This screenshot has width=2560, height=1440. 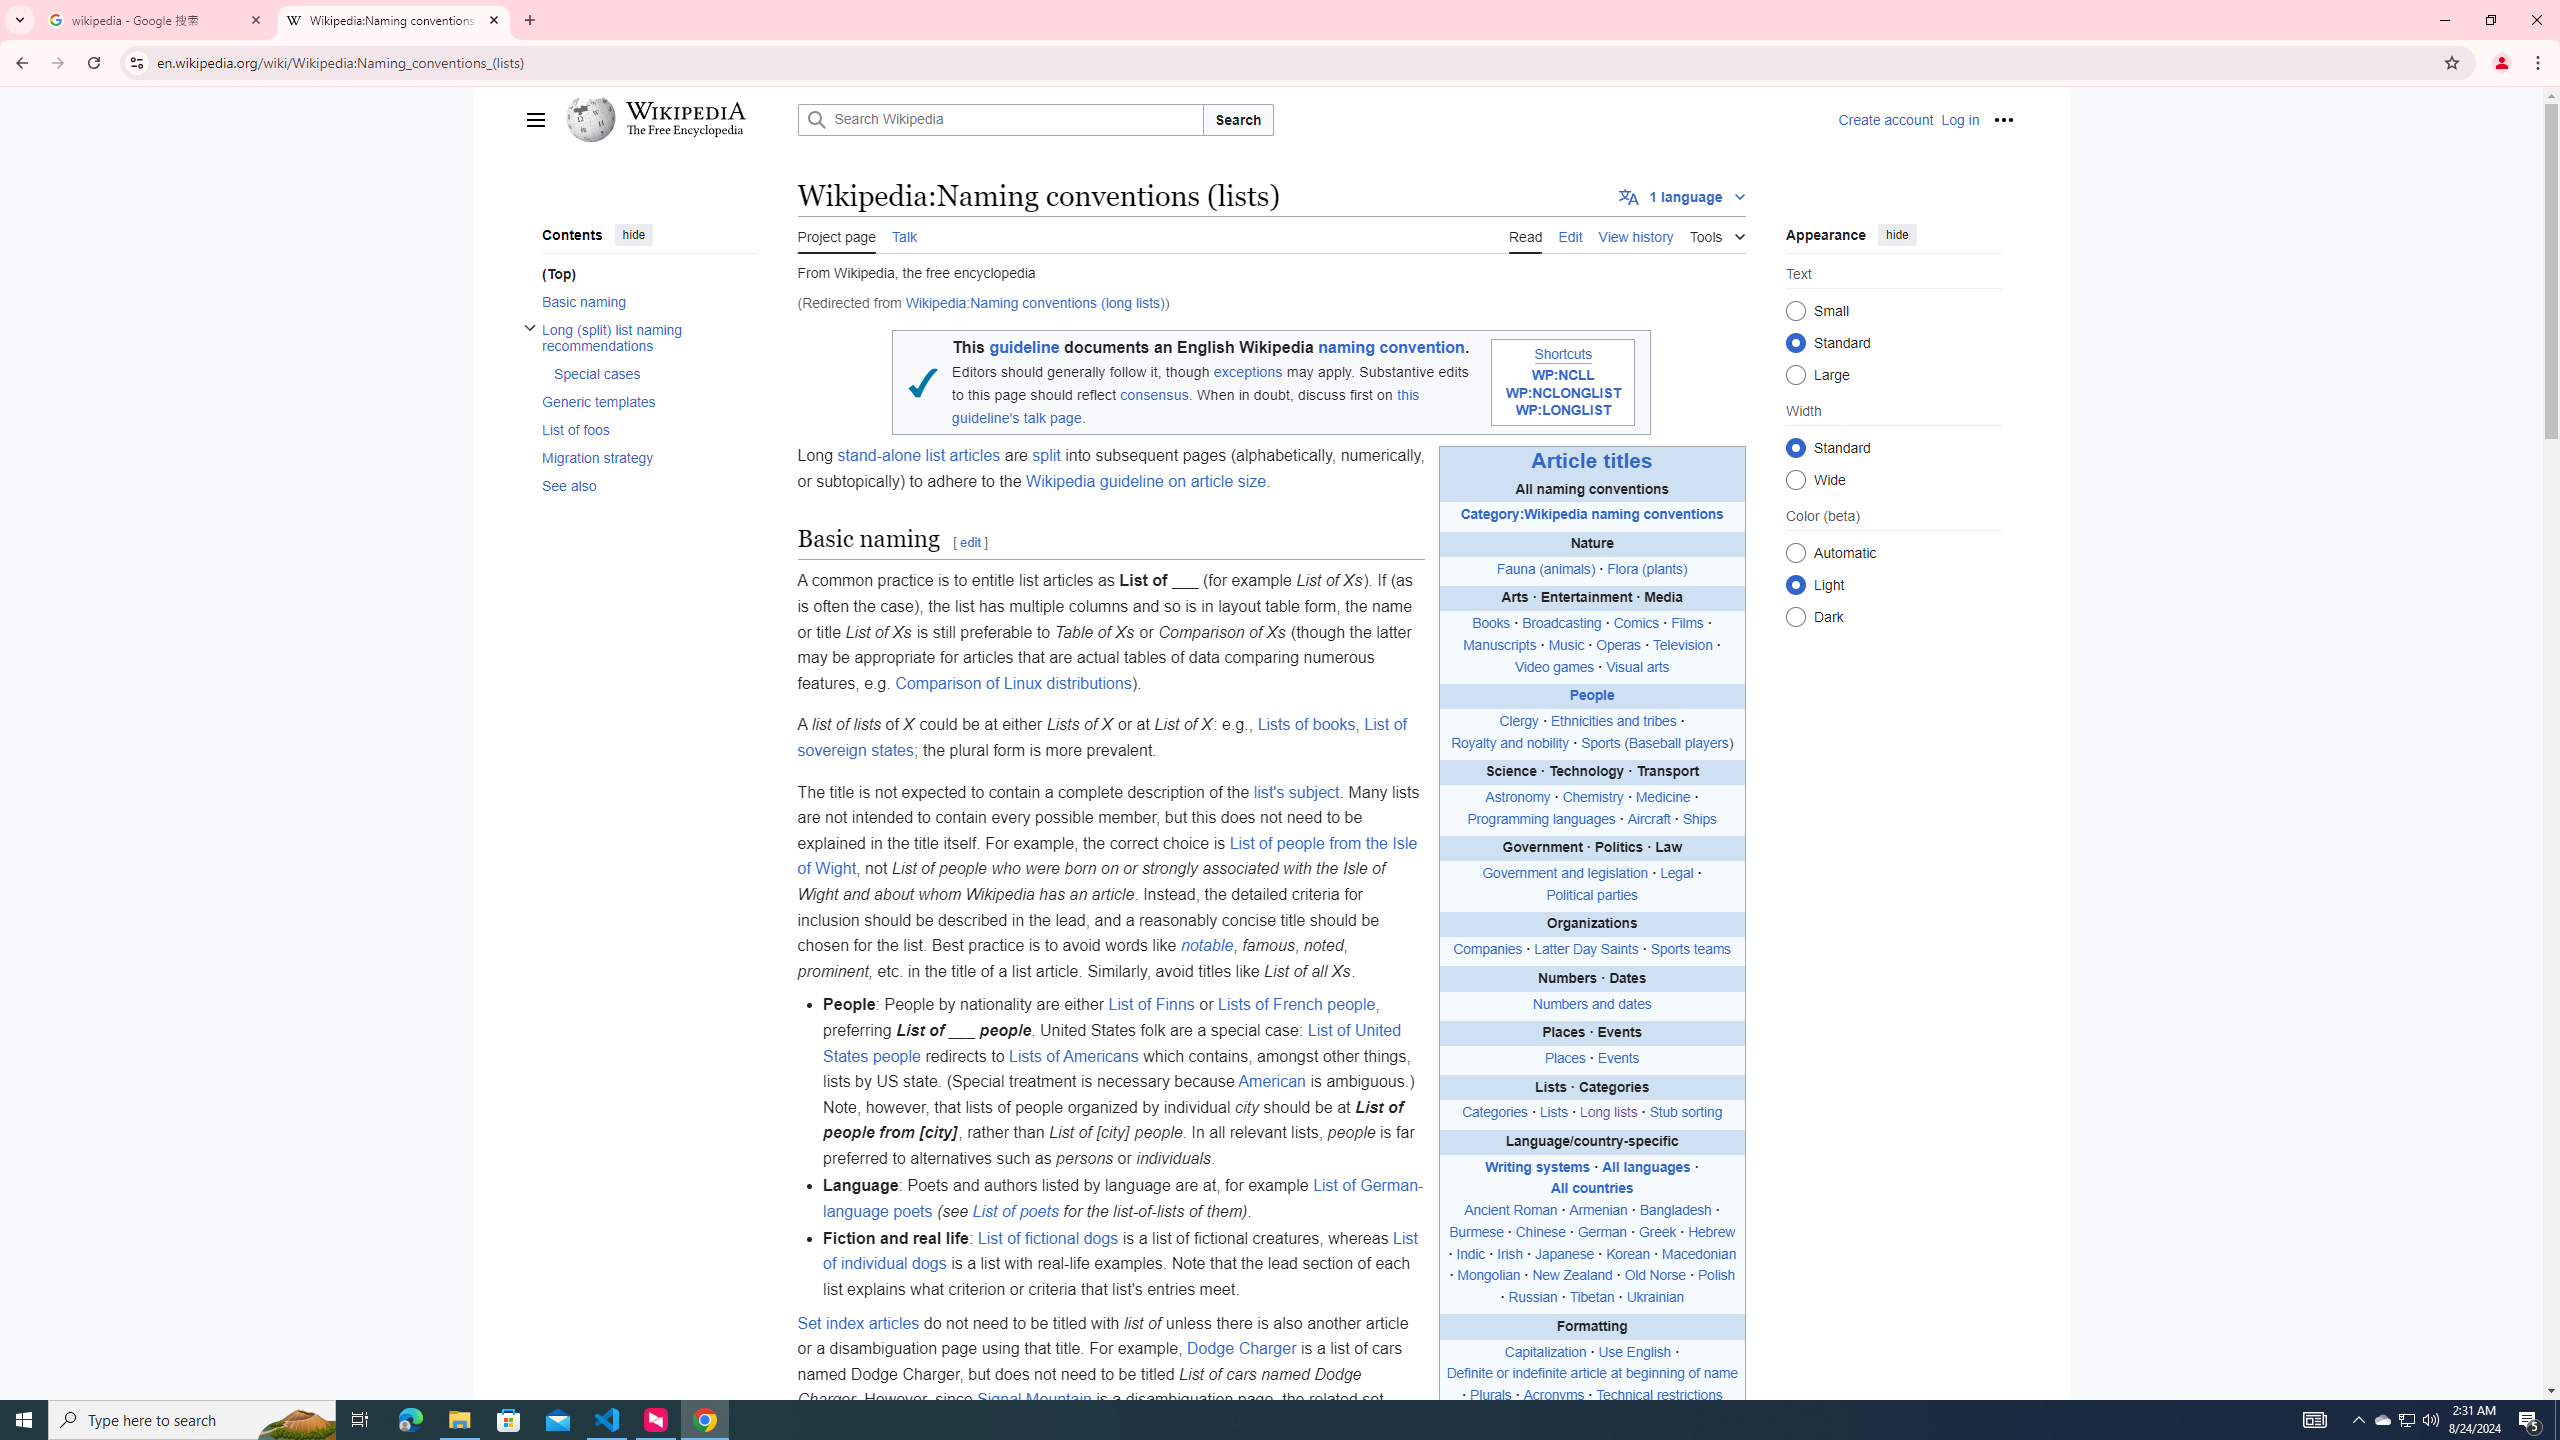 I want to click on (Top), so click(x=648, y=274).